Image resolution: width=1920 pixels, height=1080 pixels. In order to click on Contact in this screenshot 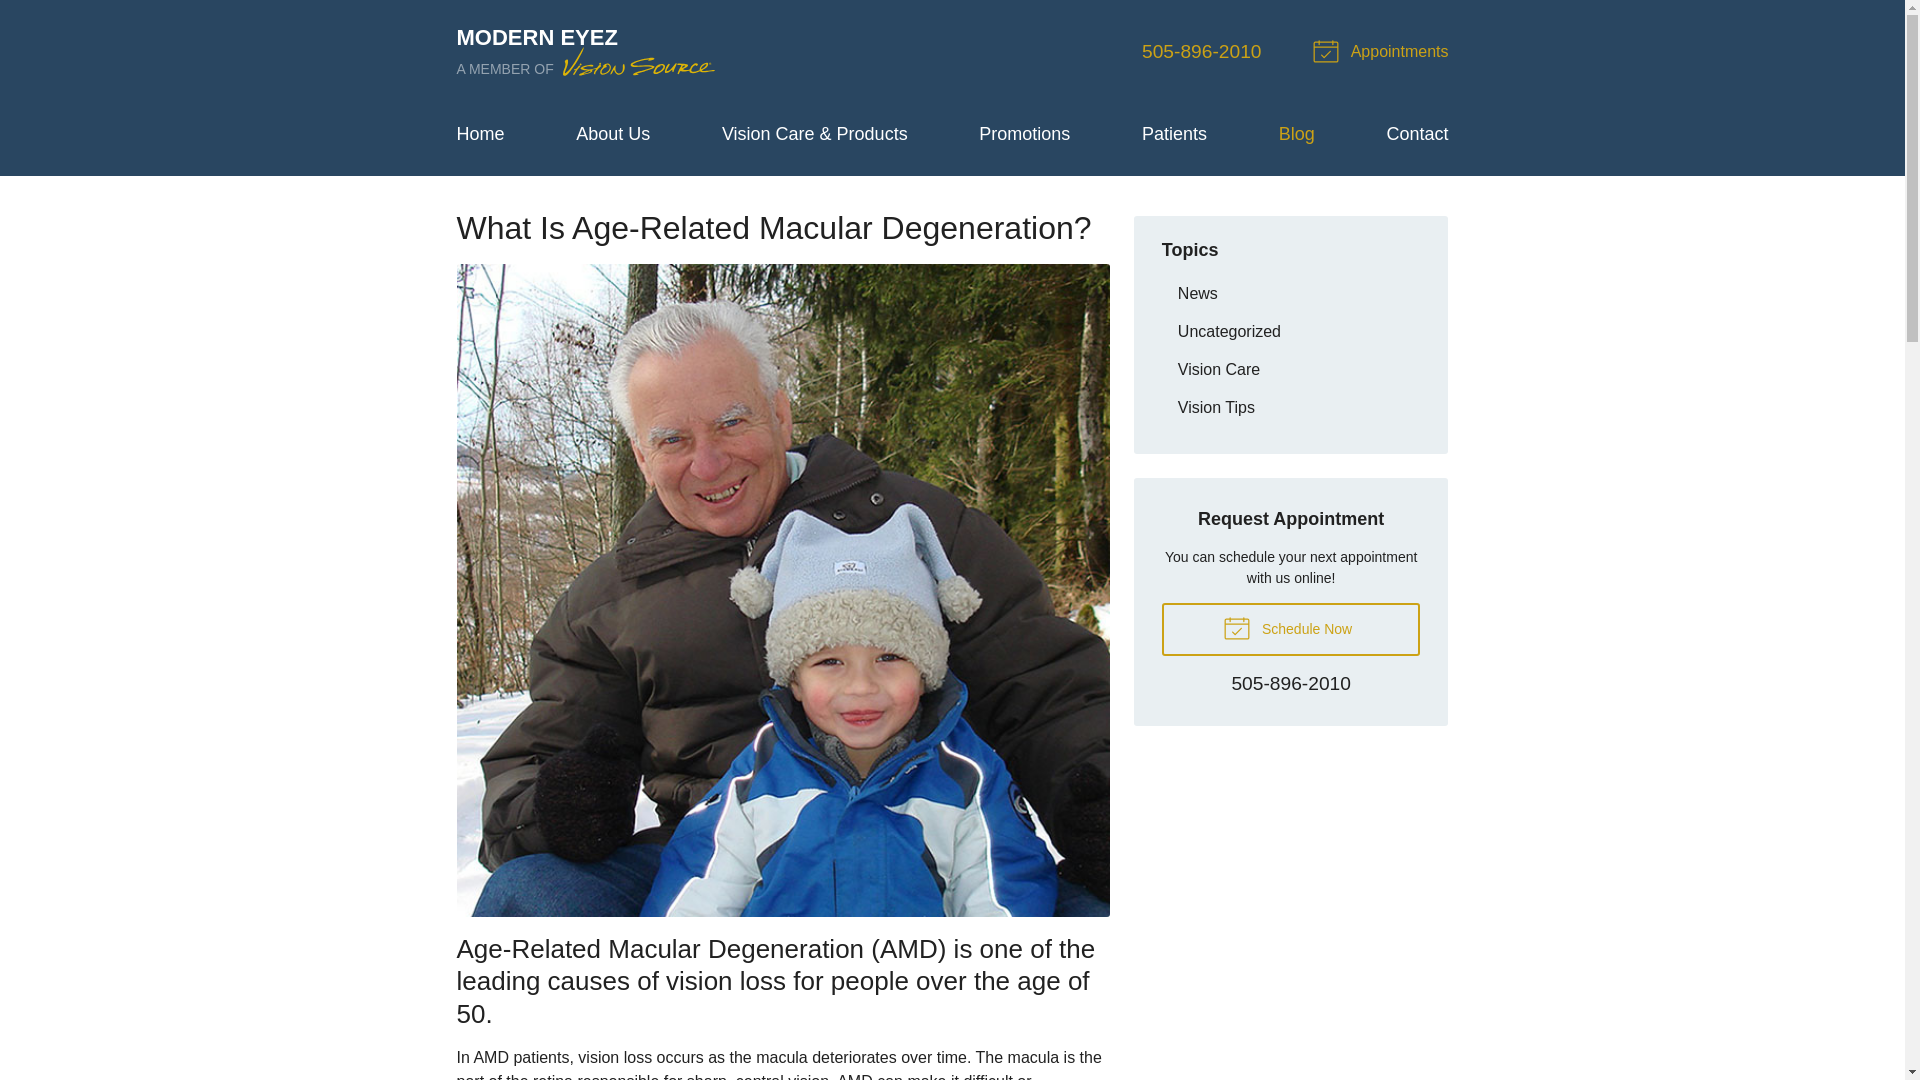, I will do `click(1416, 134)`.